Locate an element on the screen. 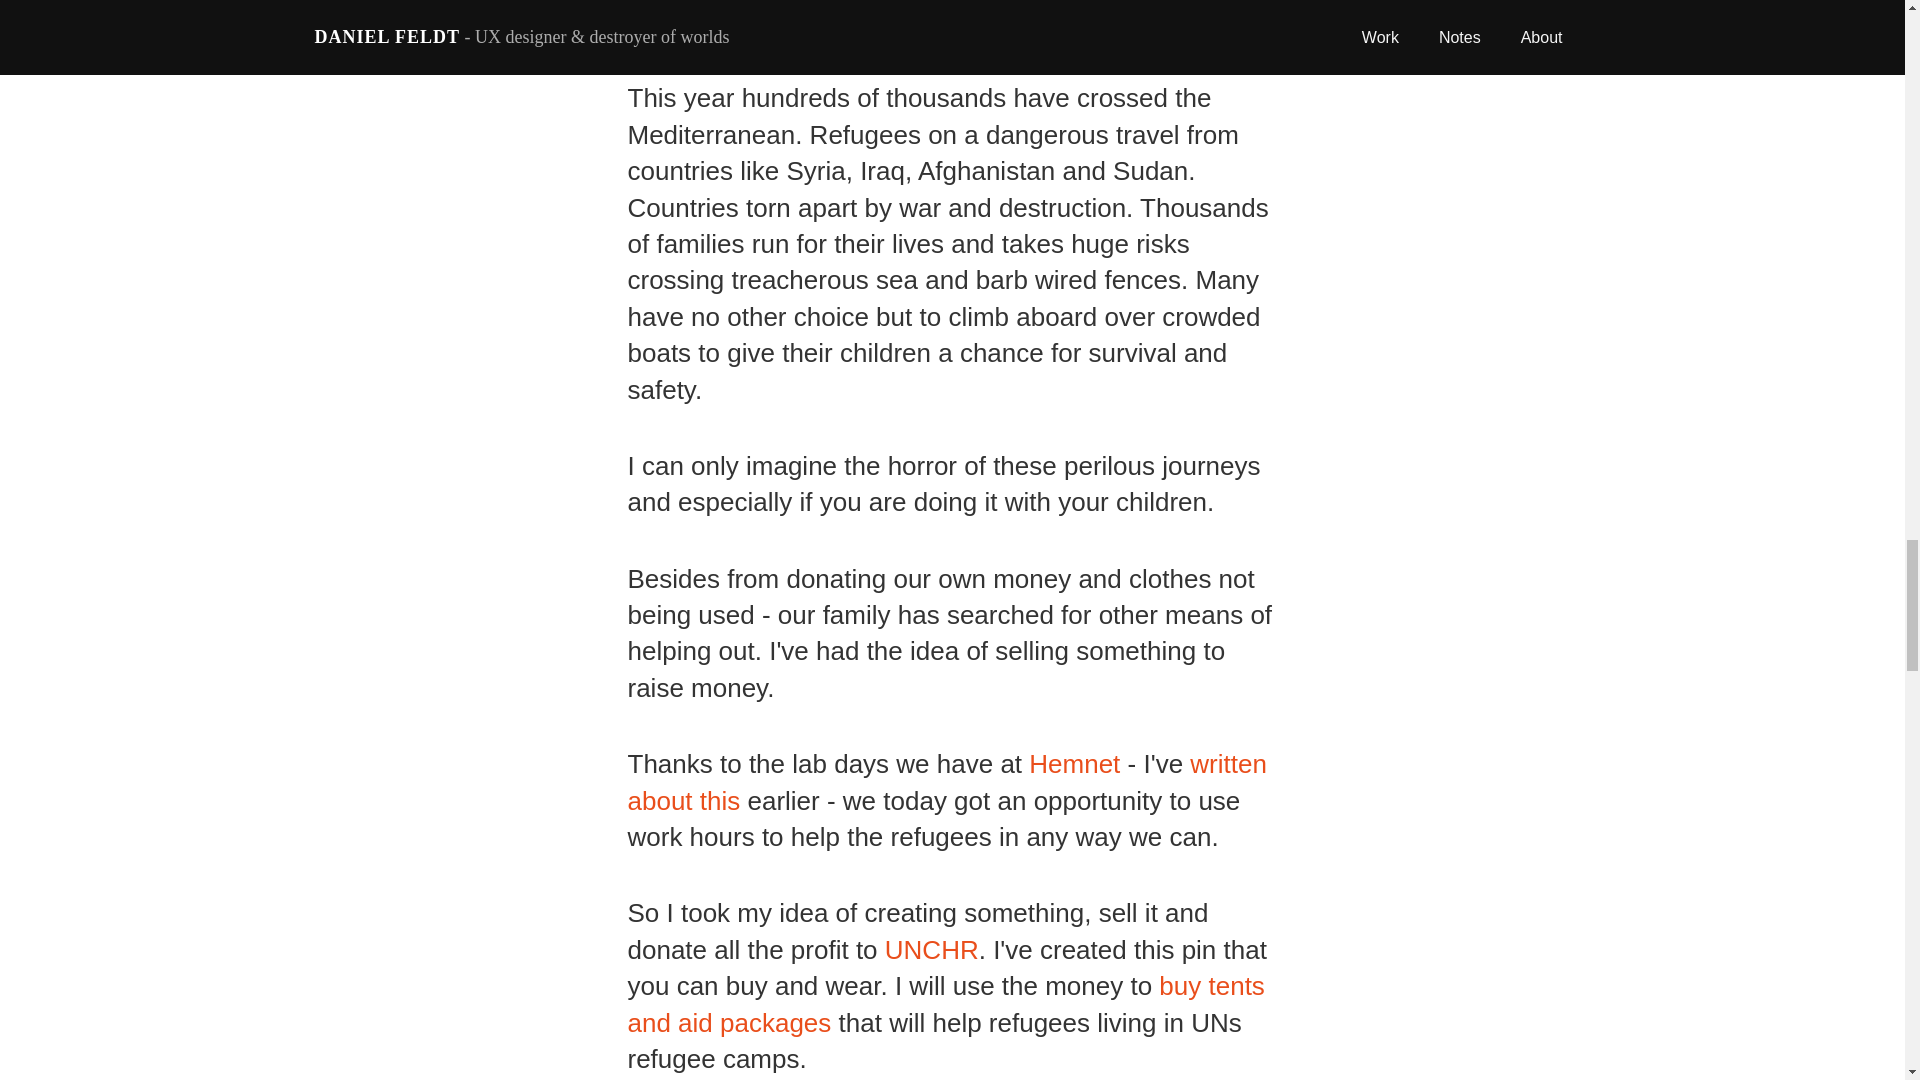 Image resolution: width=1920 pixels, height=1080 pixels. Hemnet is located at coordinates (1074, 764).